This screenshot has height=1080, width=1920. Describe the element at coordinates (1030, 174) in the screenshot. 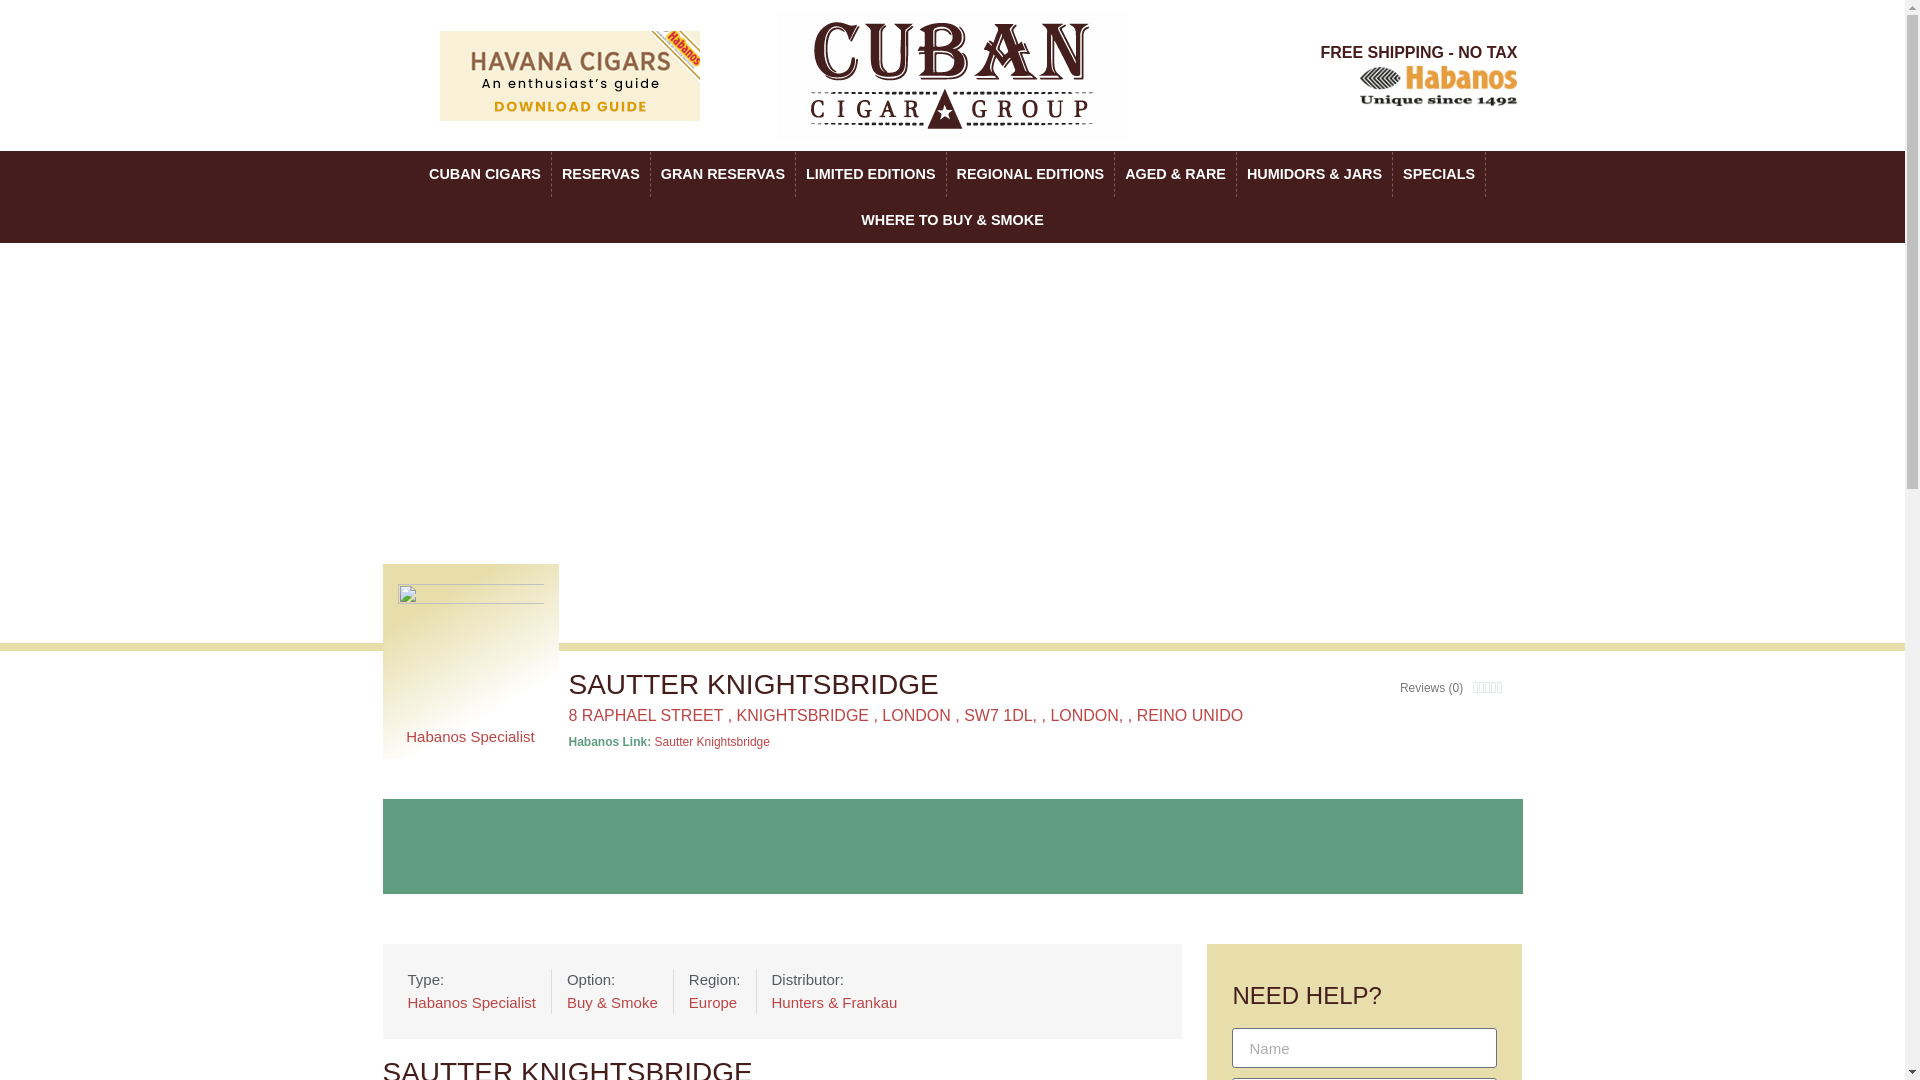

I see `REGIONAL EDITIONS` at that location.